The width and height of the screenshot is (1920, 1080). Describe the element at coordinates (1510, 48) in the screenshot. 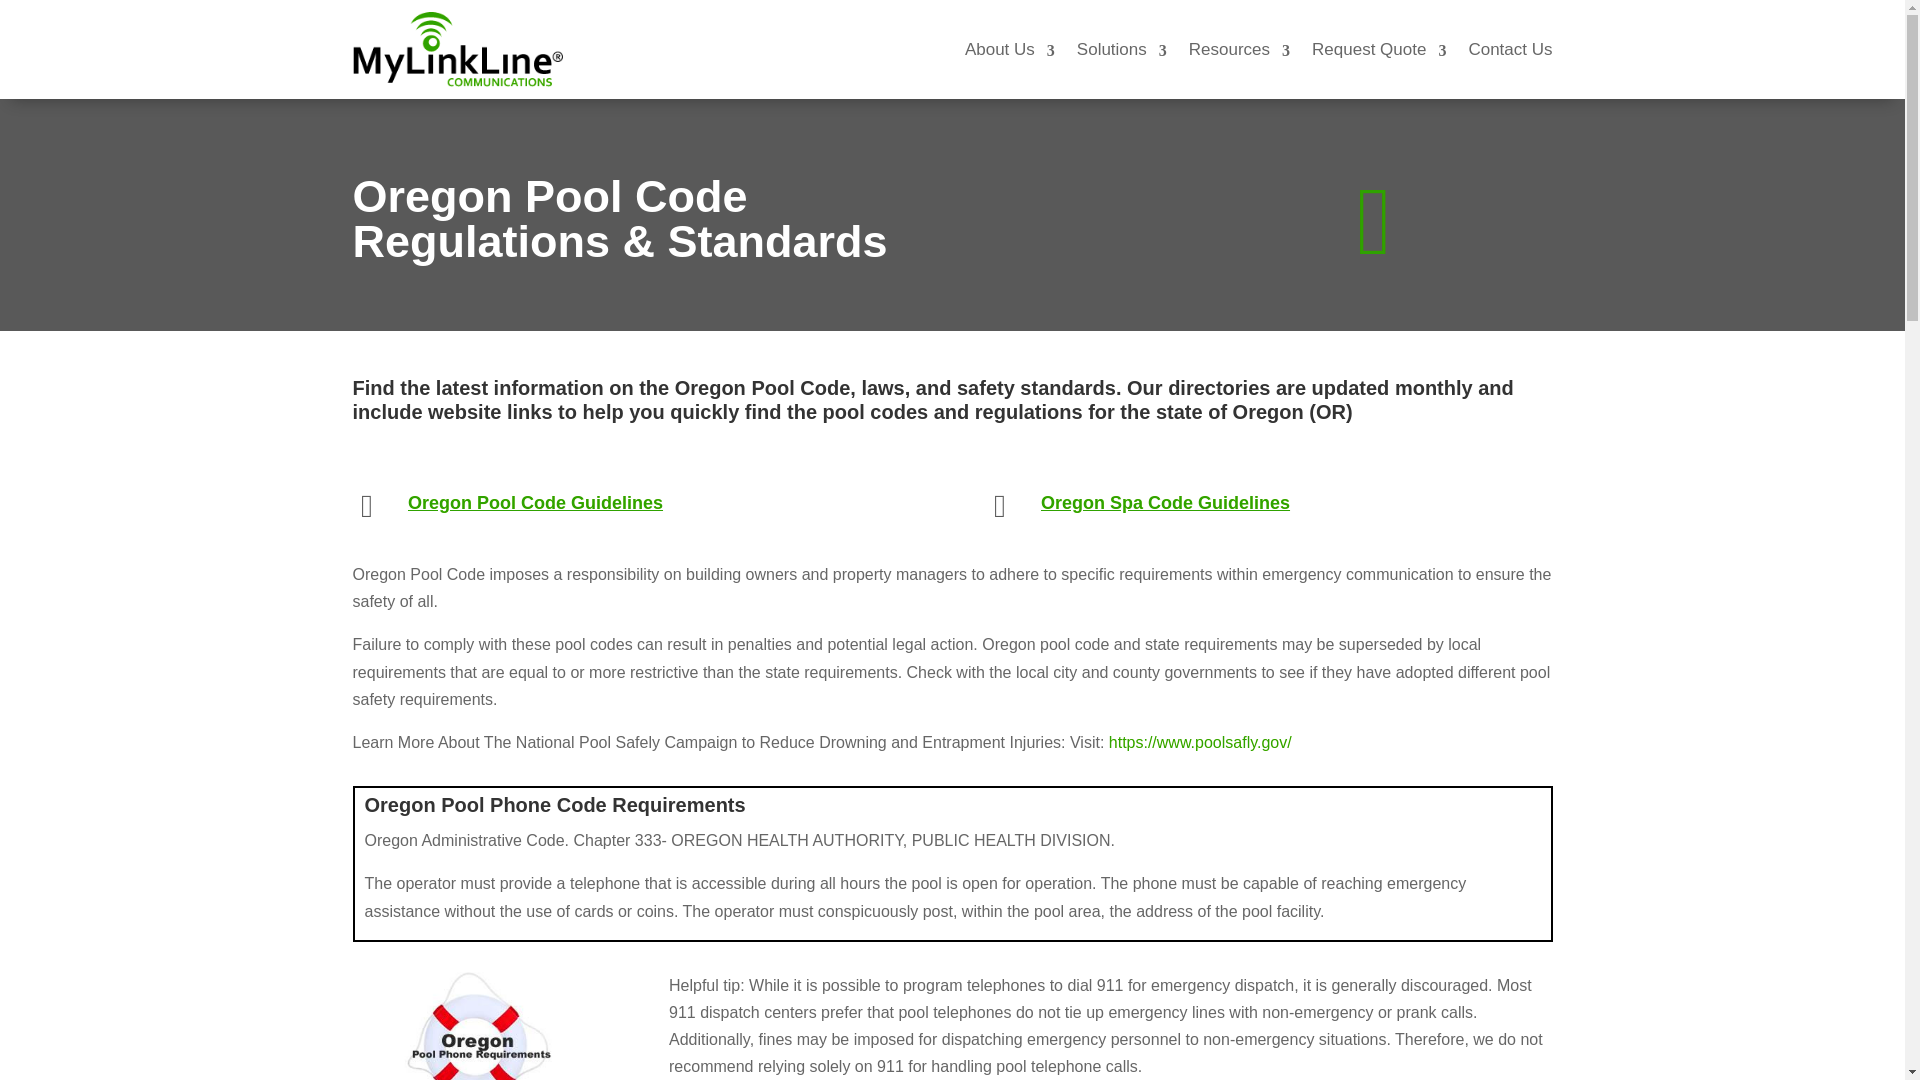

I see `Contact Us` at that location.